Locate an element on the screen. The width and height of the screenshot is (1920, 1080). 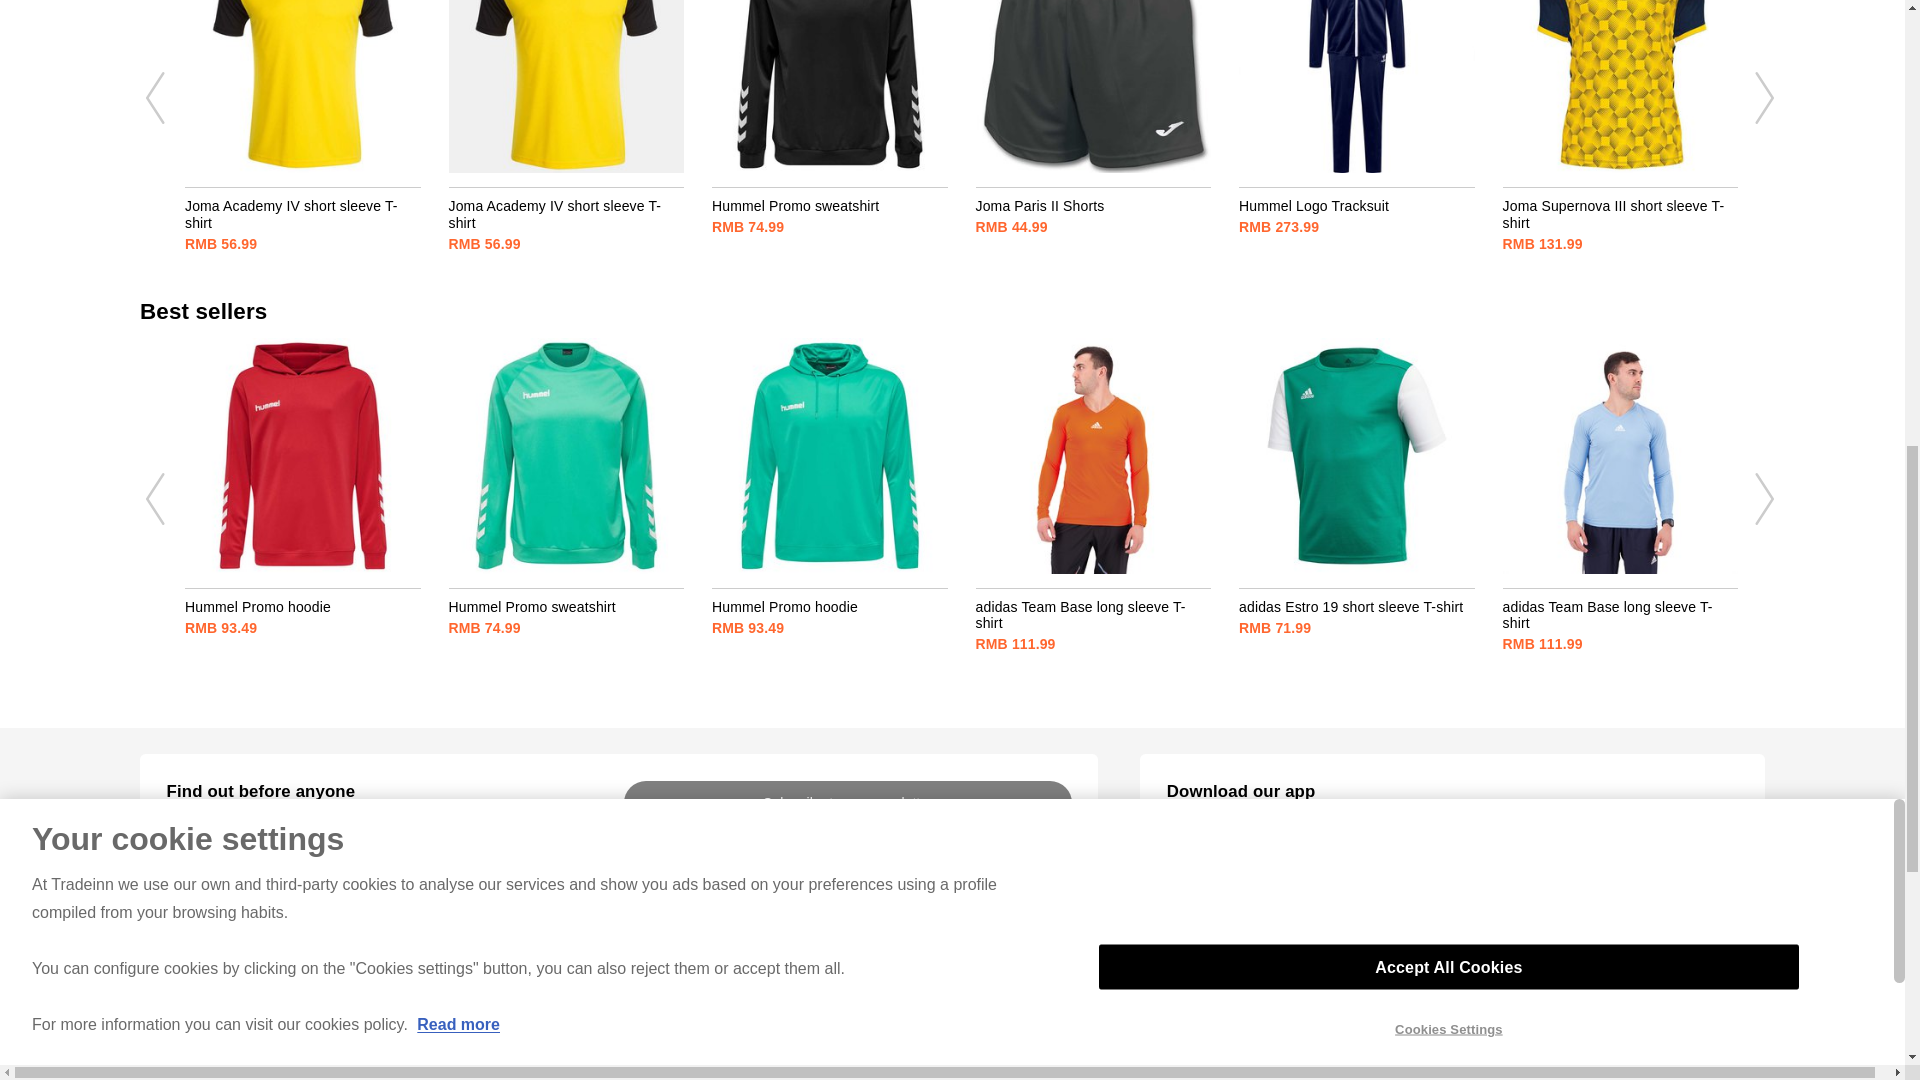
Subscribe to our newsletter is located at coordinates (848, 803).